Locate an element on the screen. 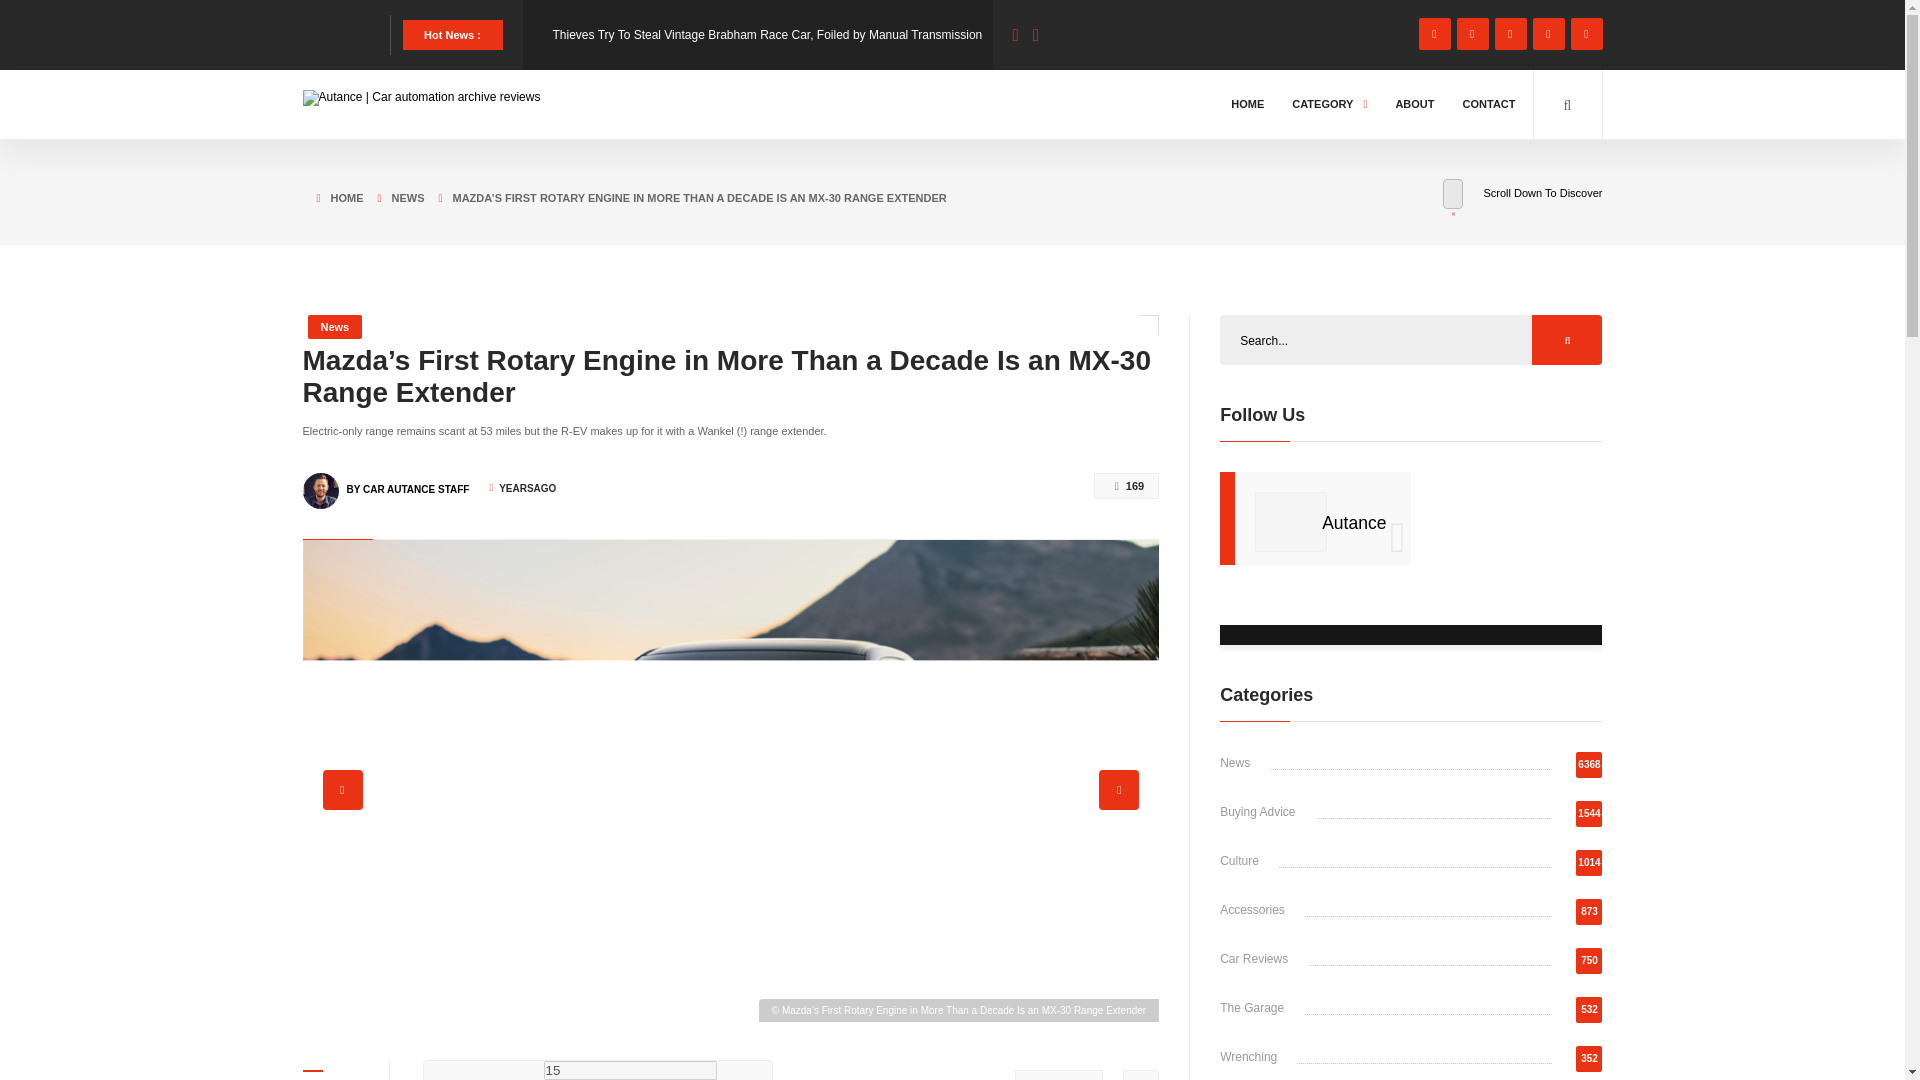 The width and height of the screenshot is (1920, 1080). PRINT is located at coordinates (1058, 1075).